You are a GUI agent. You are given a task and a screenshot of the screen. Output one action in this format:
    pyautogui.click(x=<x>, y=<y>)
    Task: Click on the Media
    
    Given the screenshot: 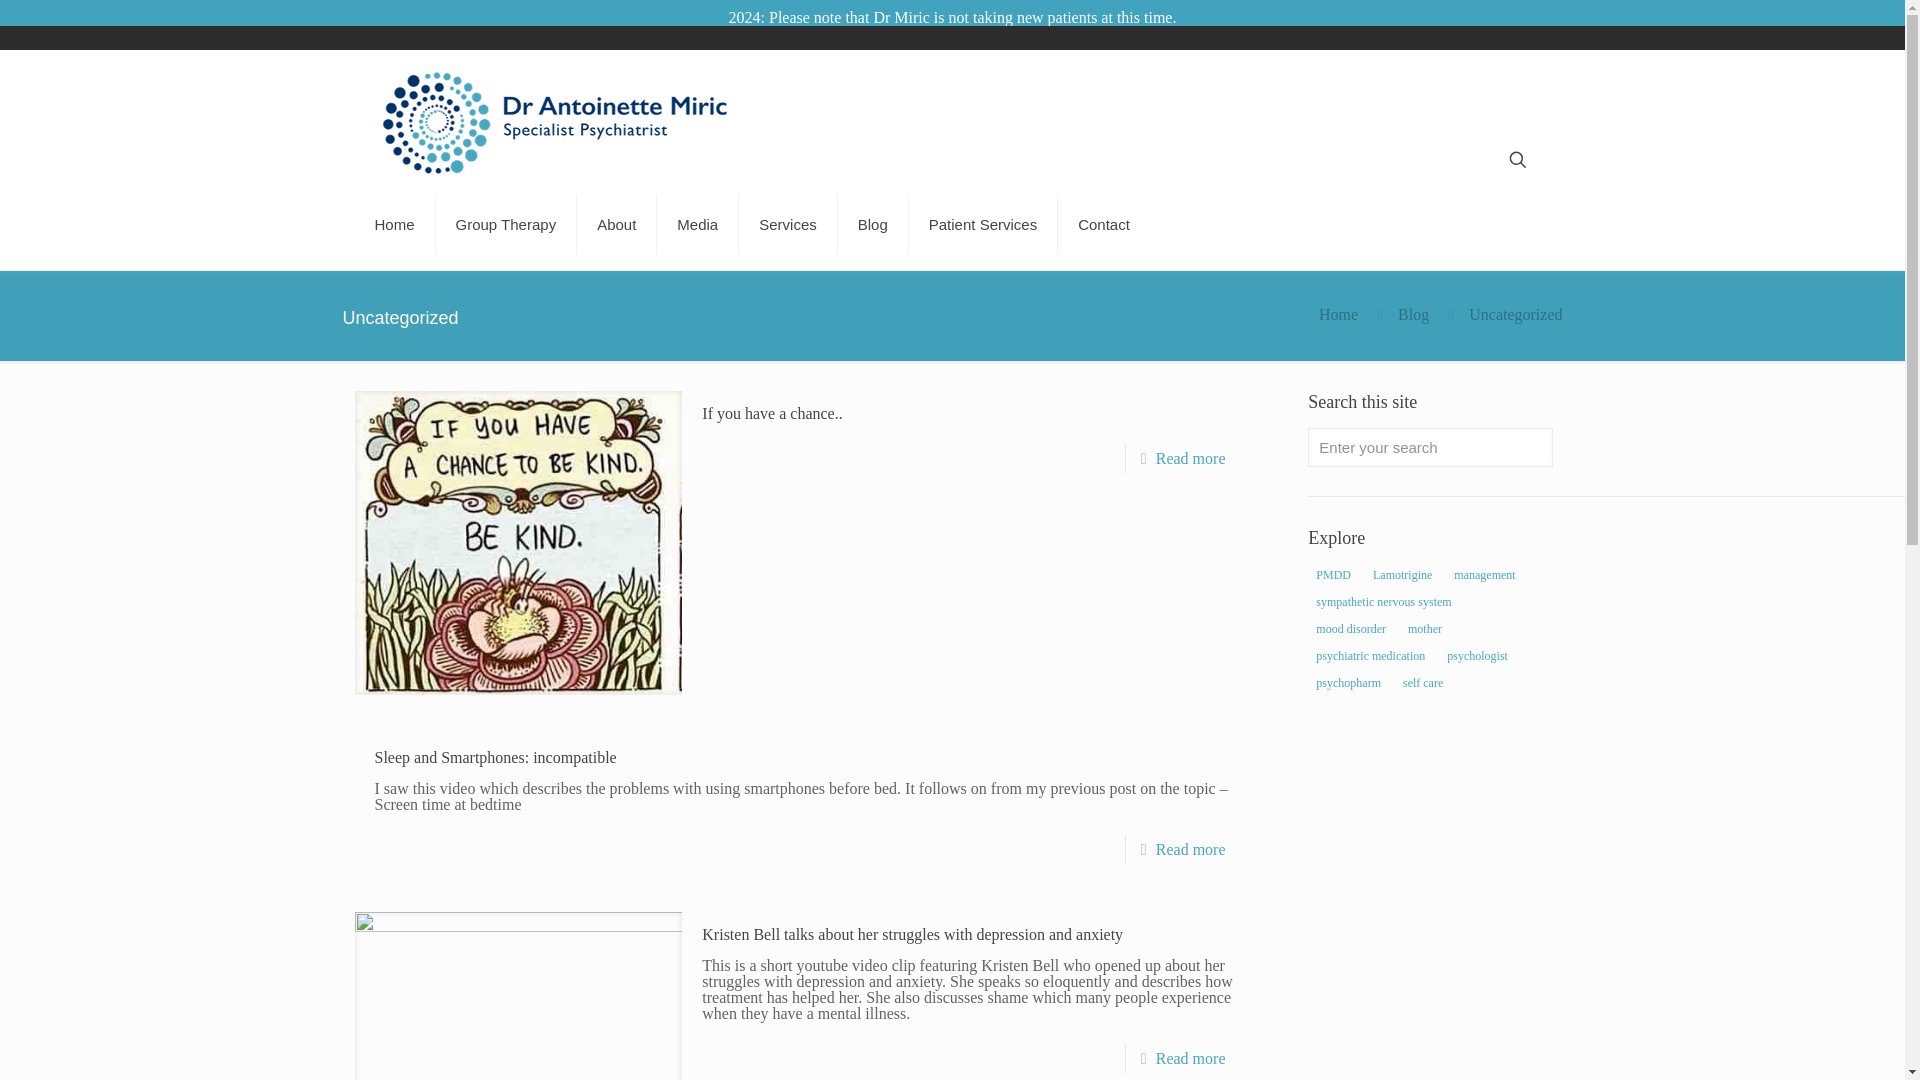 What is the action you would take?
    pyautogui.click(x=698, y=225)
    